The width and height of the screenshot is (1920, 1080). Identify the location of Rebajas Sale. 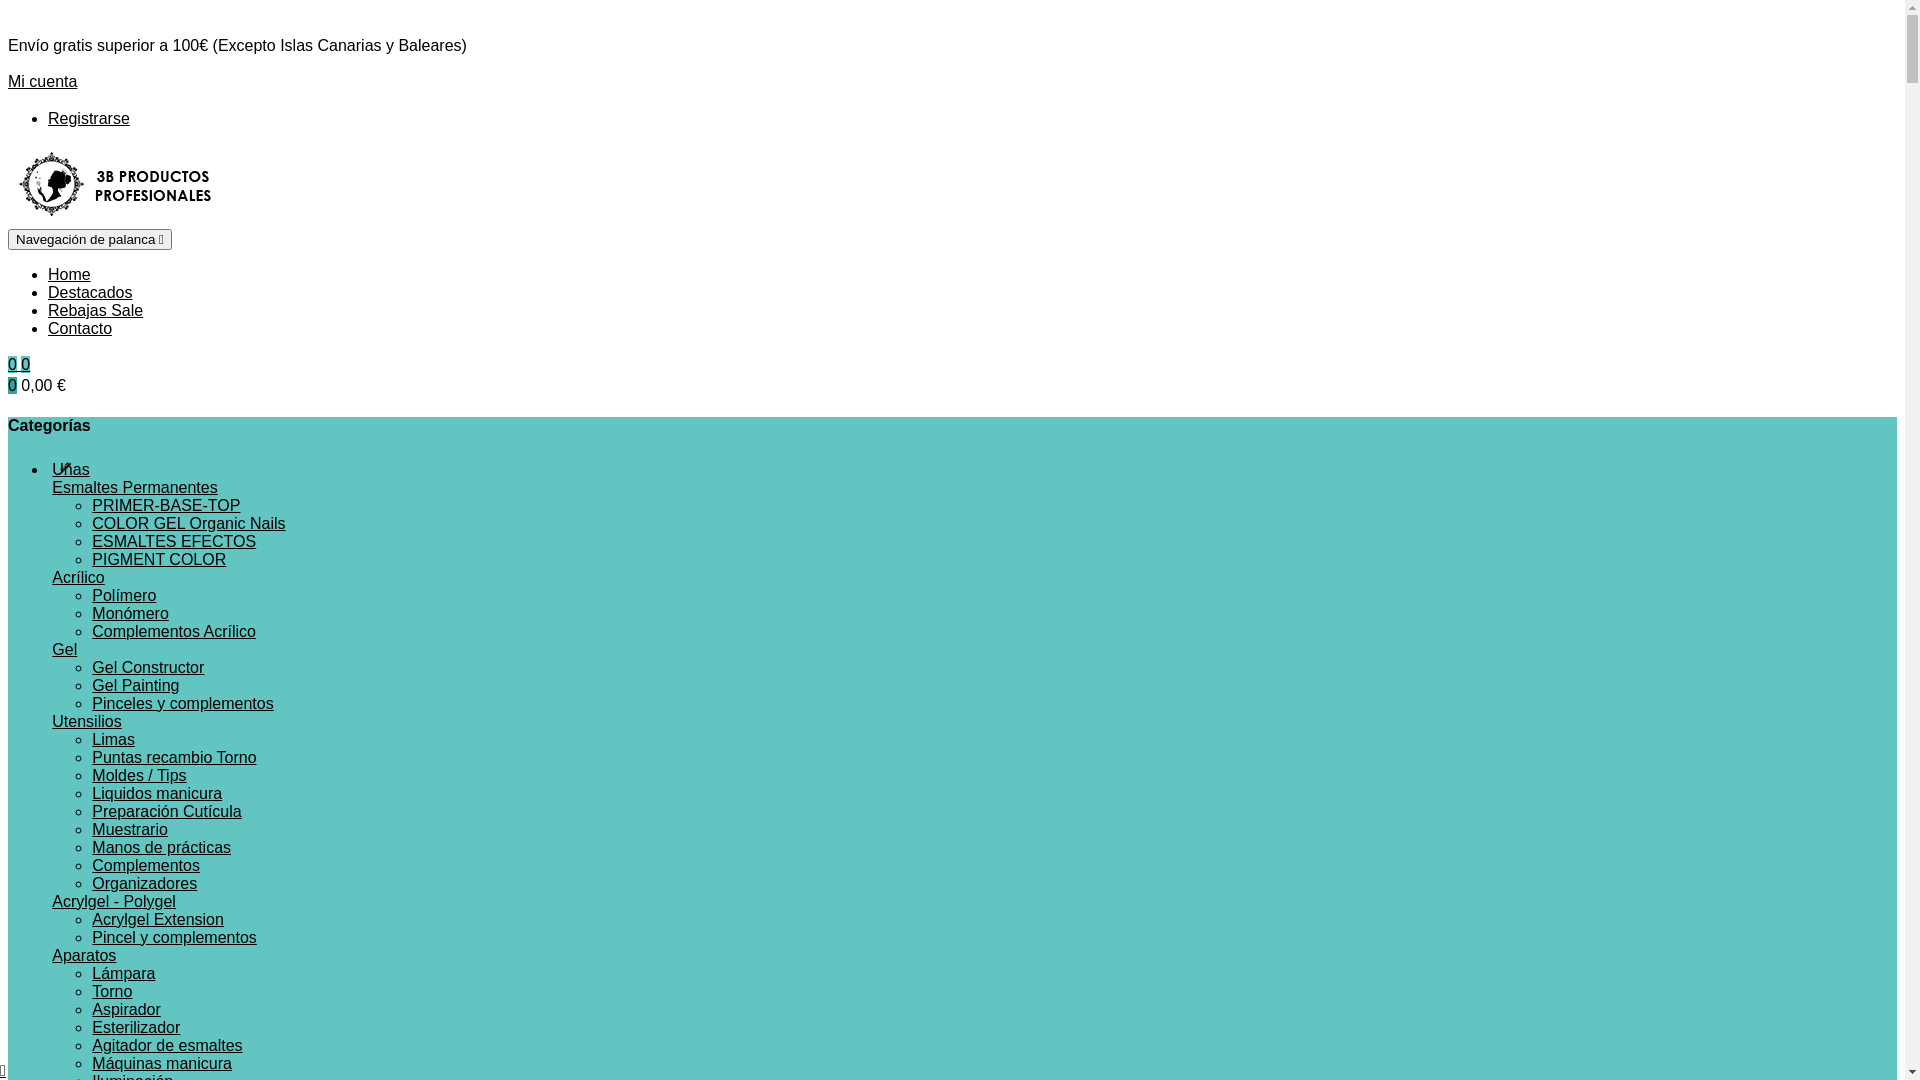
(96, 310).